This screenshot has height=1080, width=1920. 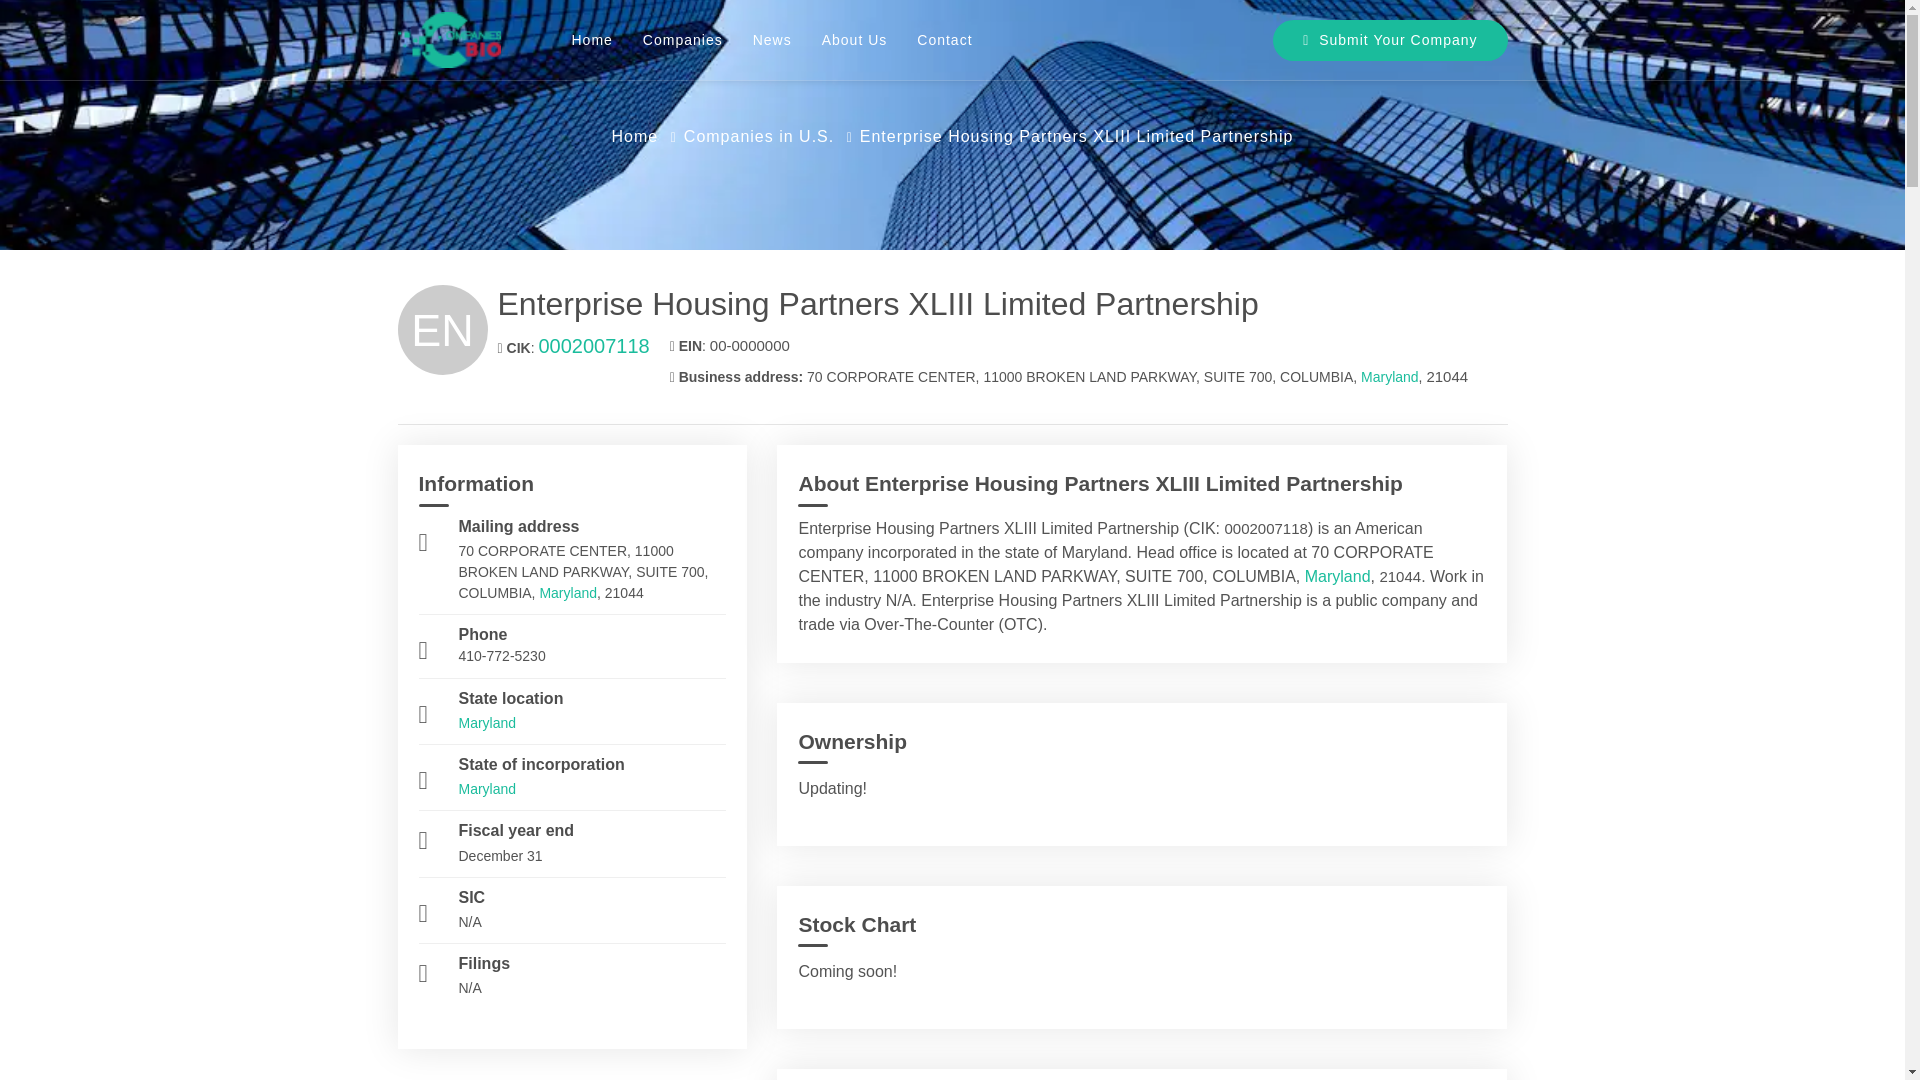 What do you see at coordinates (1338, 576) in the screenshot?
I see `List Companies at Maryland` at bounding box center [1338, 576].